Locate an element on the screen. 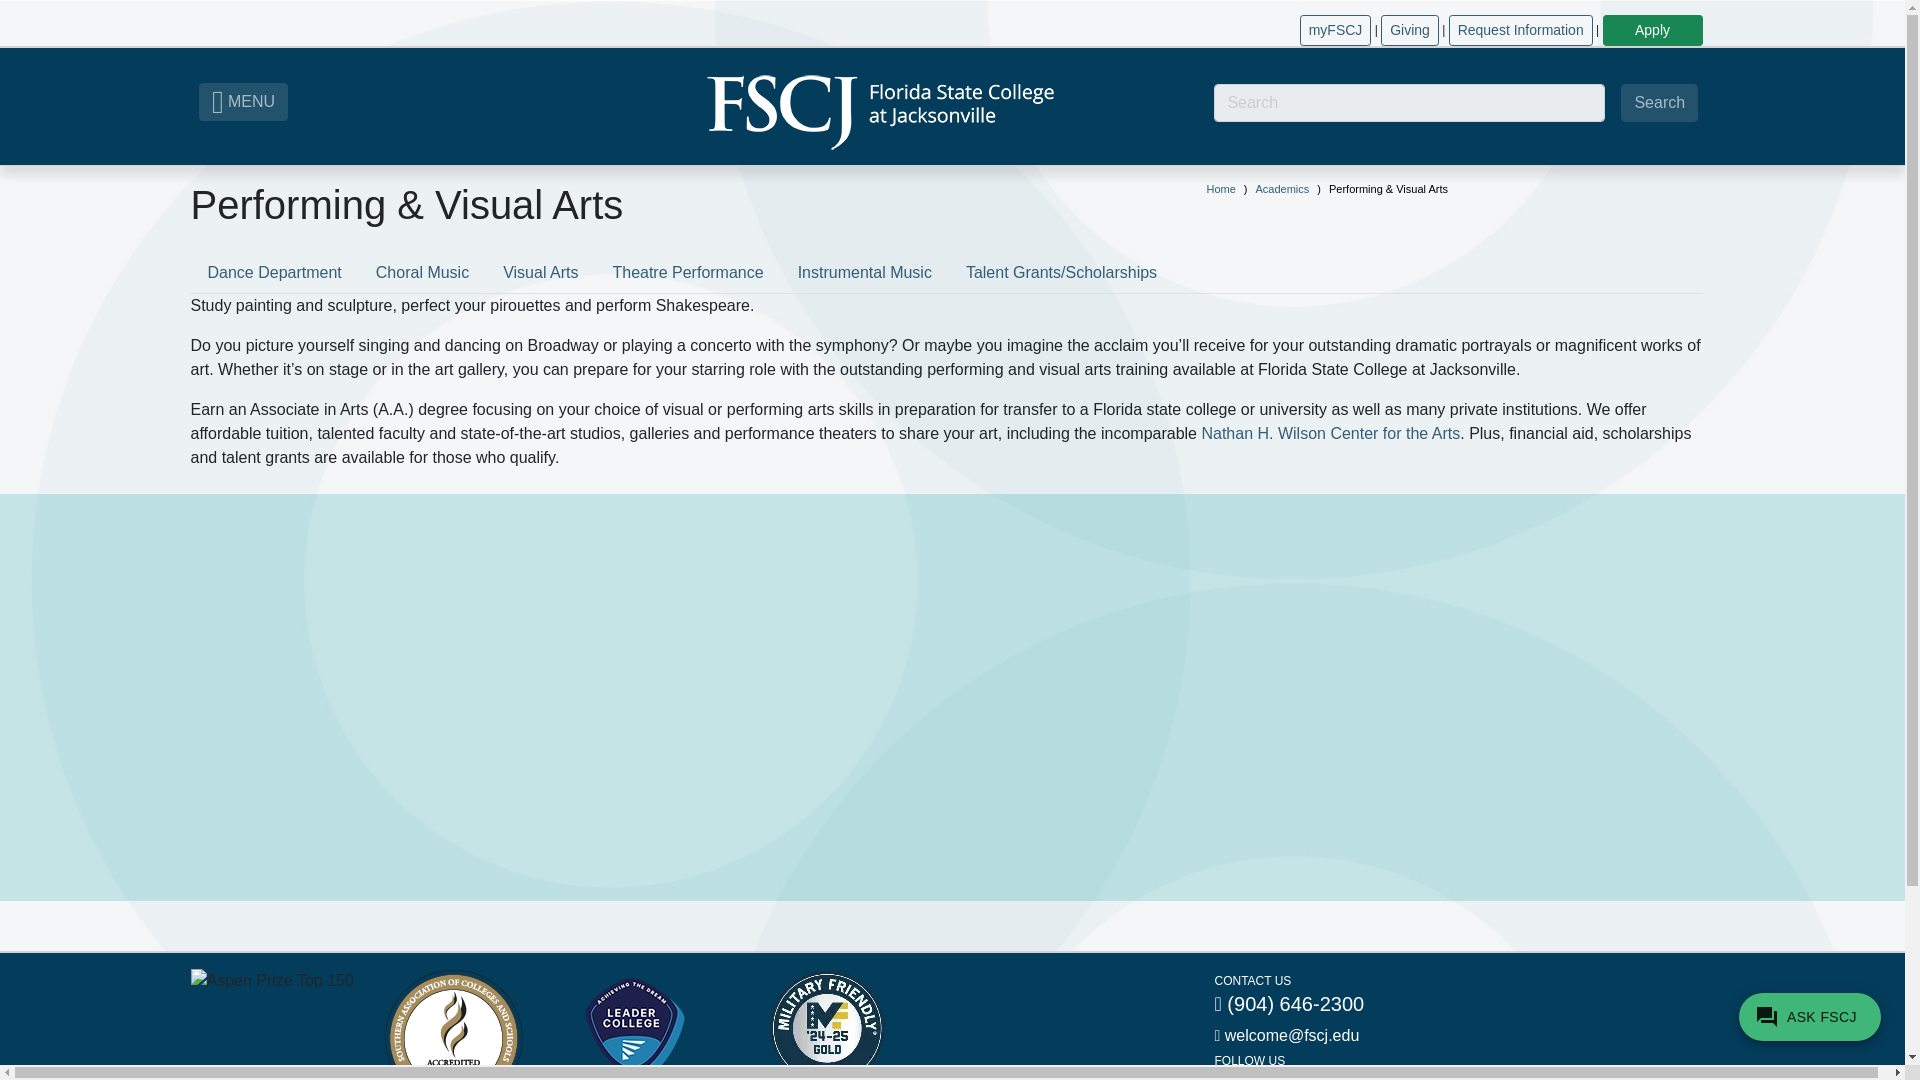  Search input is located at coordinates (1409, 103).